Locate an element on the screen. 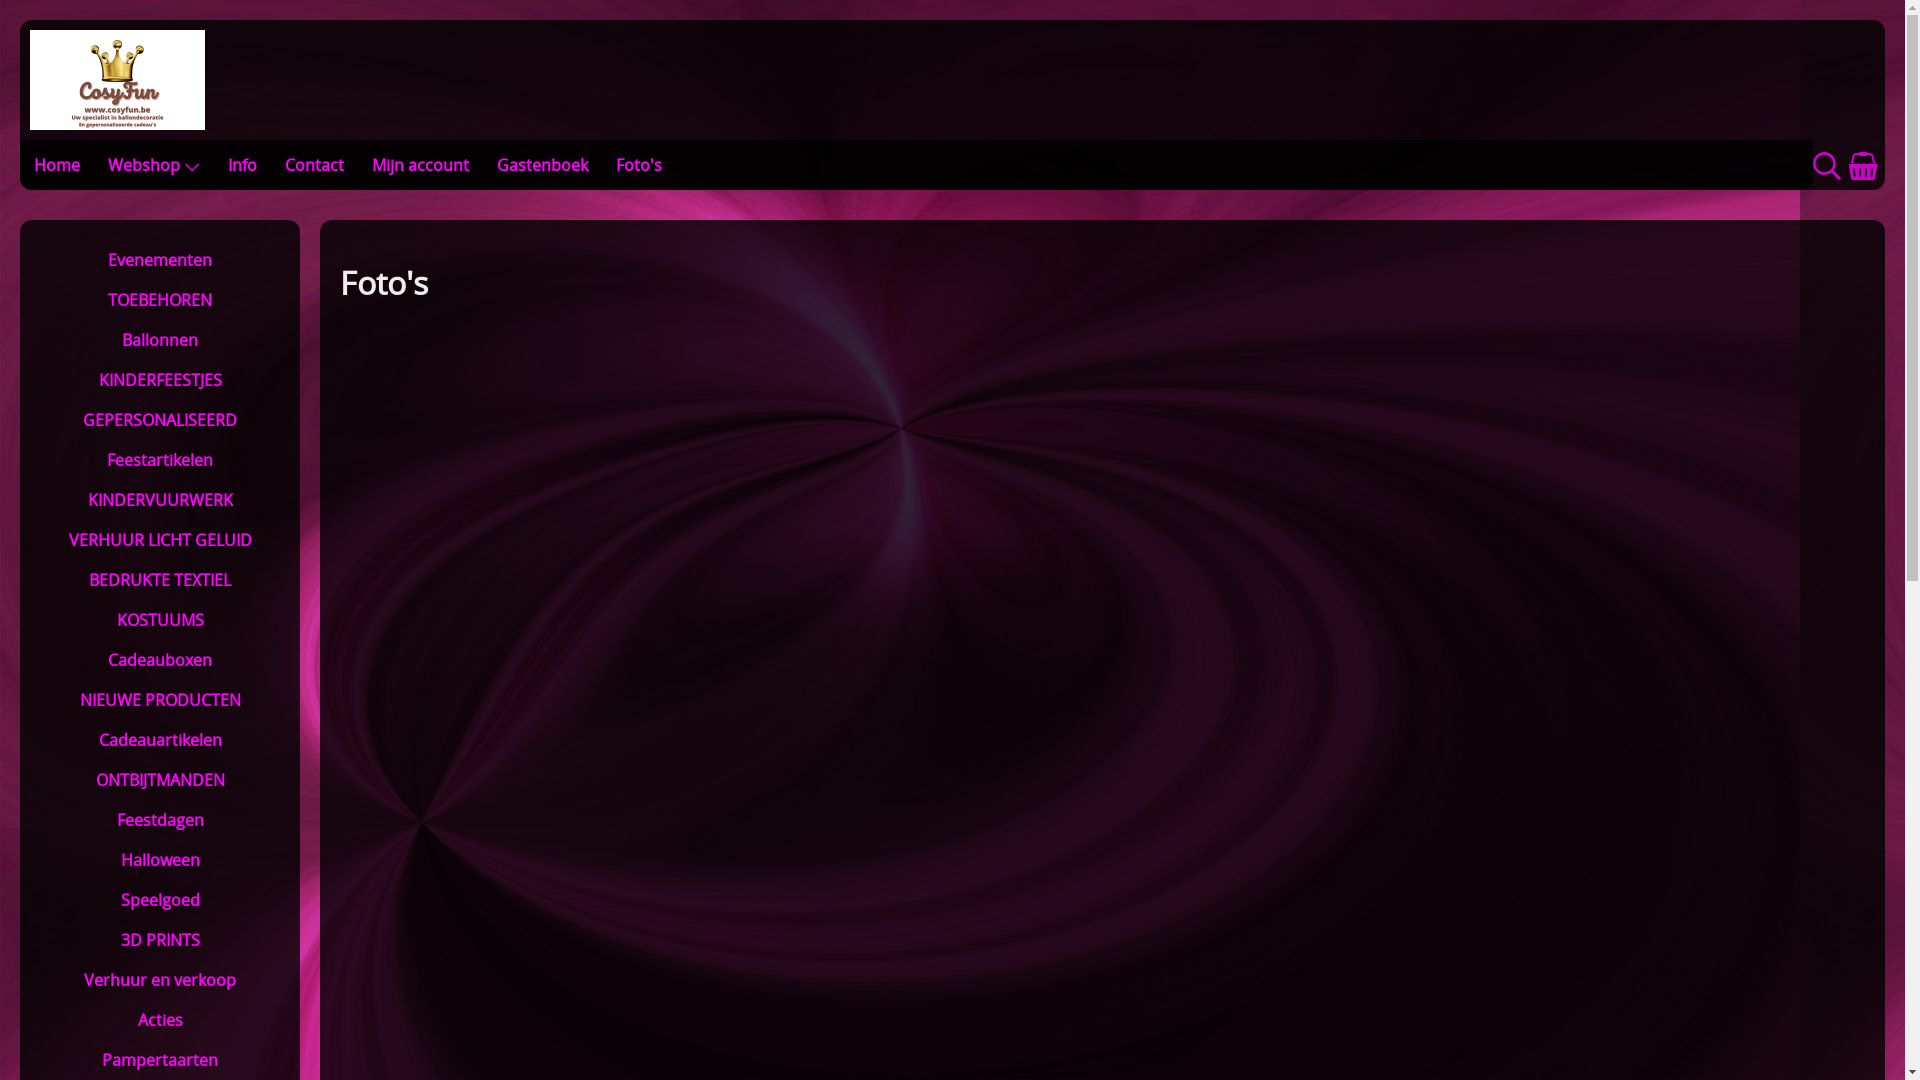 Image resolution: width=1920 pixels, height=1080 pixels. Speelgoed is located at coordinates (160, 900).